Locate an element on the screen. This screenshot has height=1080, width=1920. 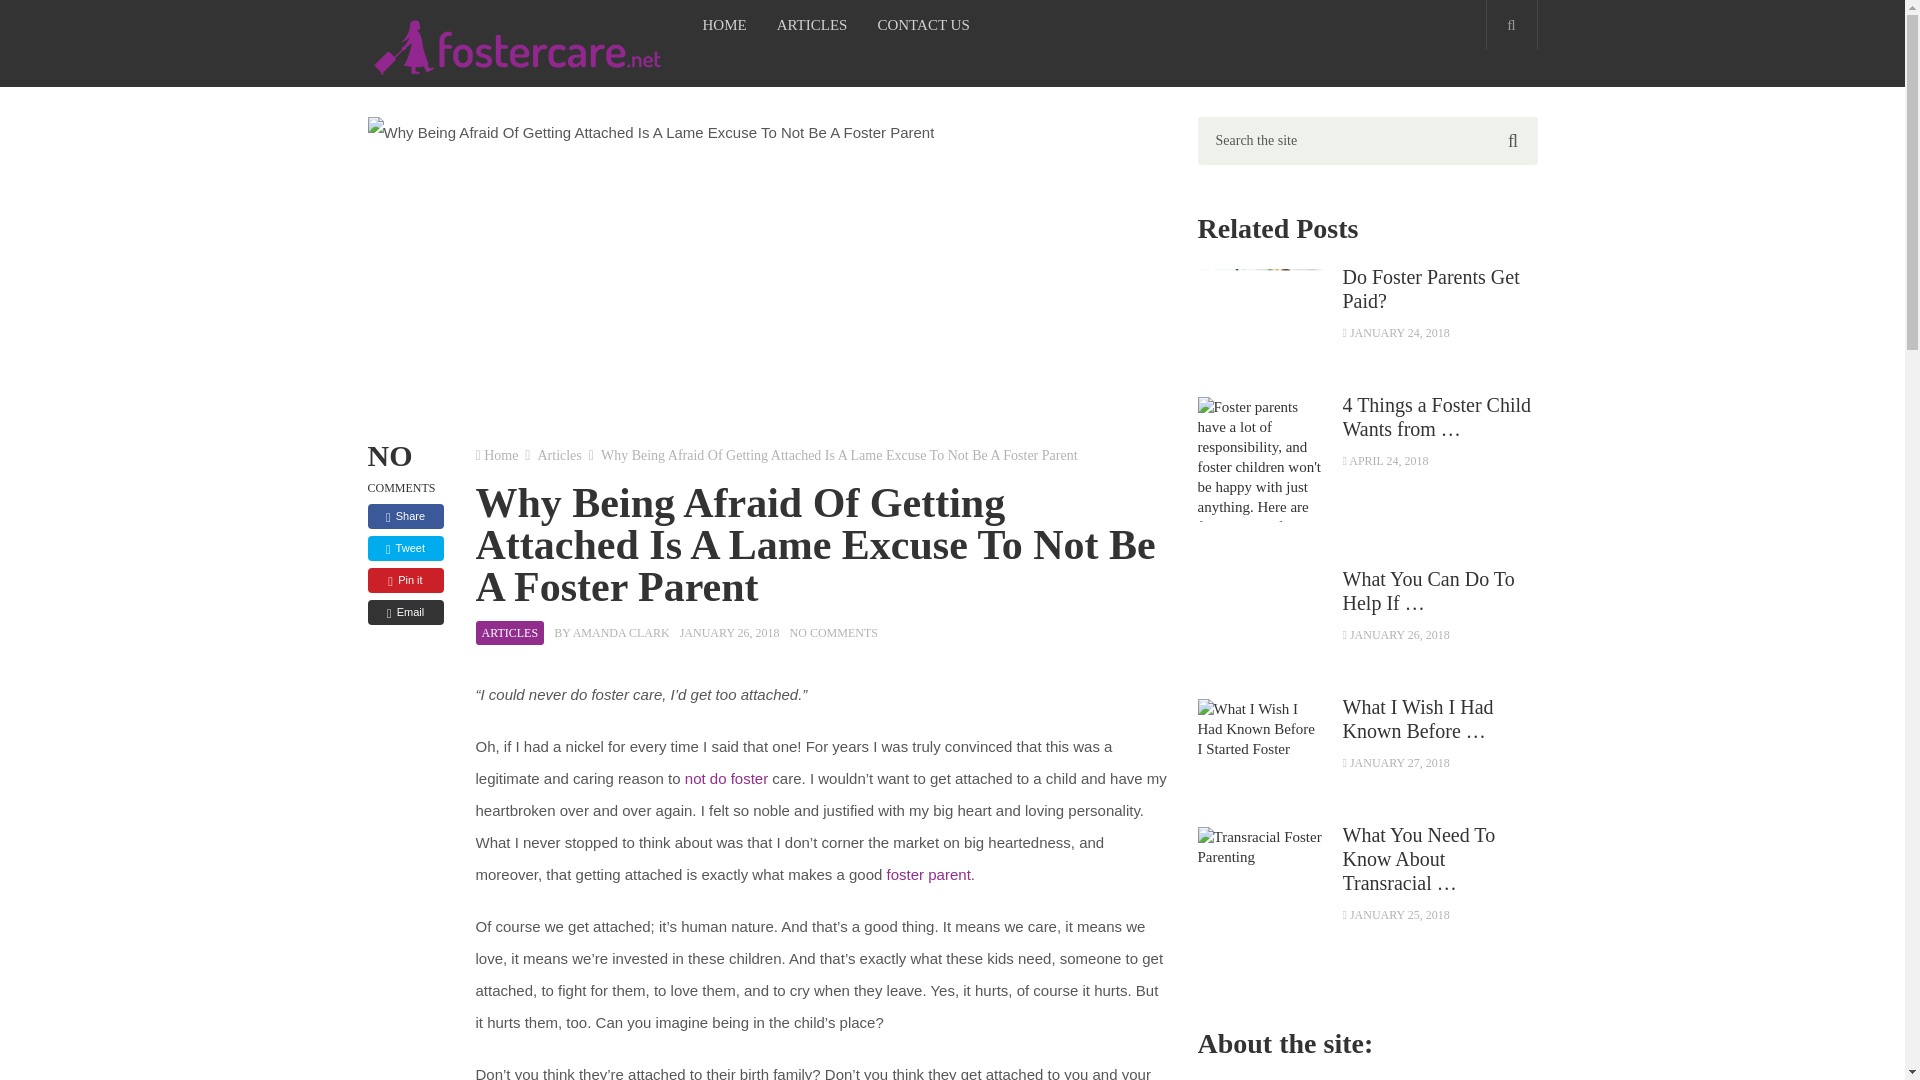
Email is located at coordinates (406, 612).